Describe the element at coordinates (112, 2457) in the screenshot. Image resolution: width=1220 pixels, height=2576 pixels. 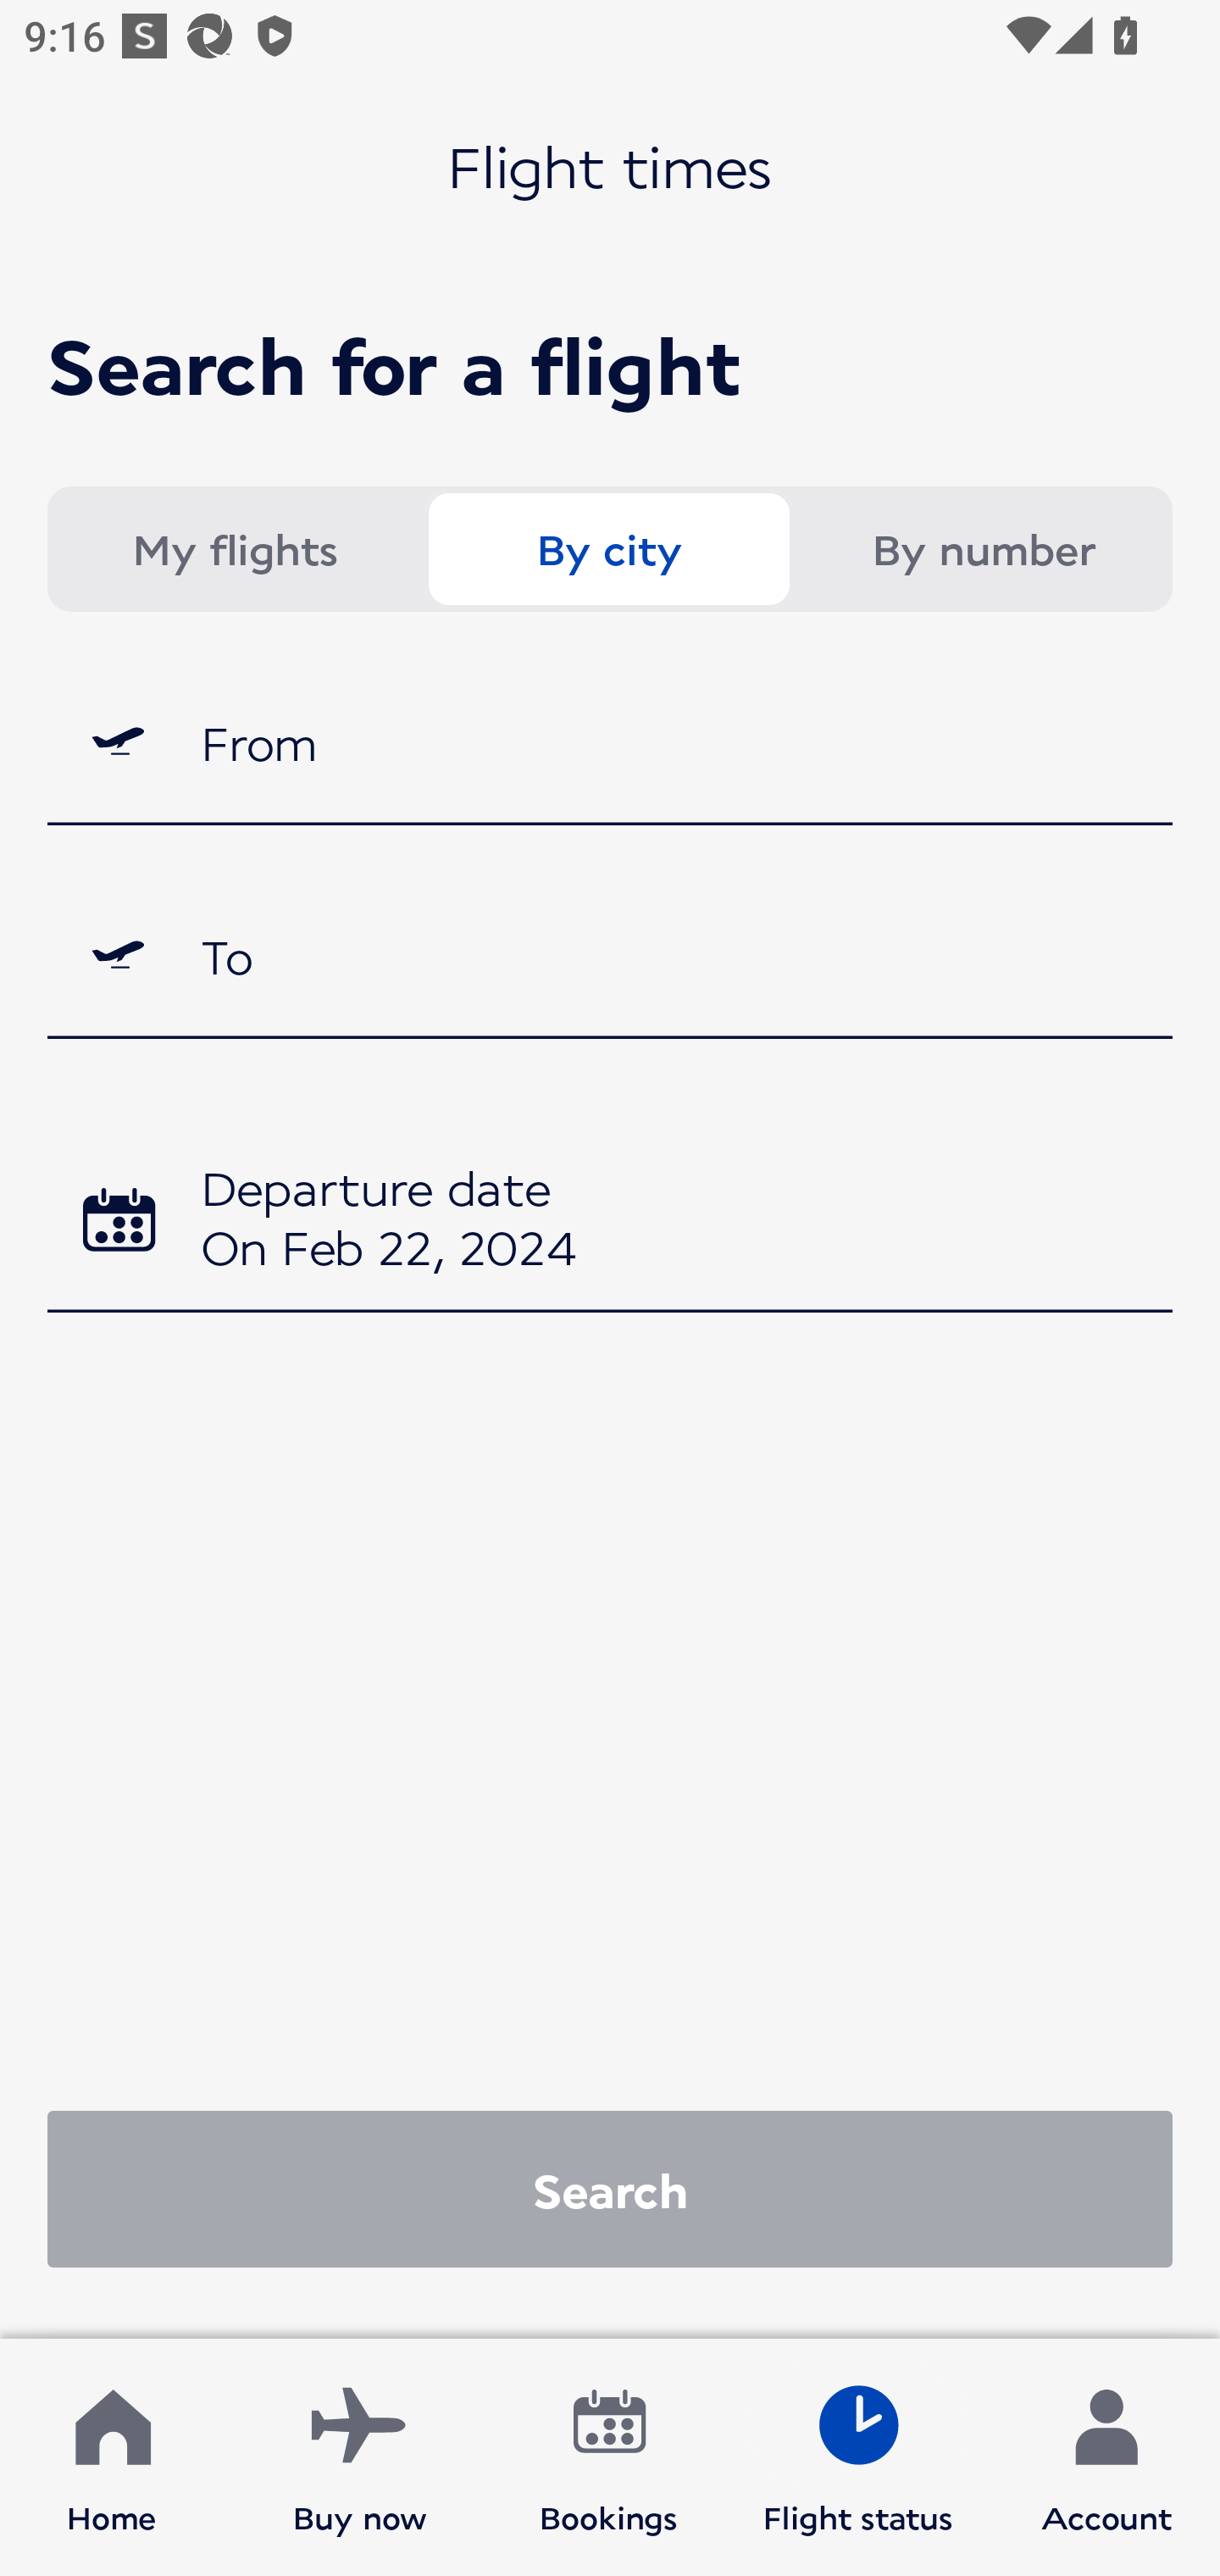
I see `Home` at that location.